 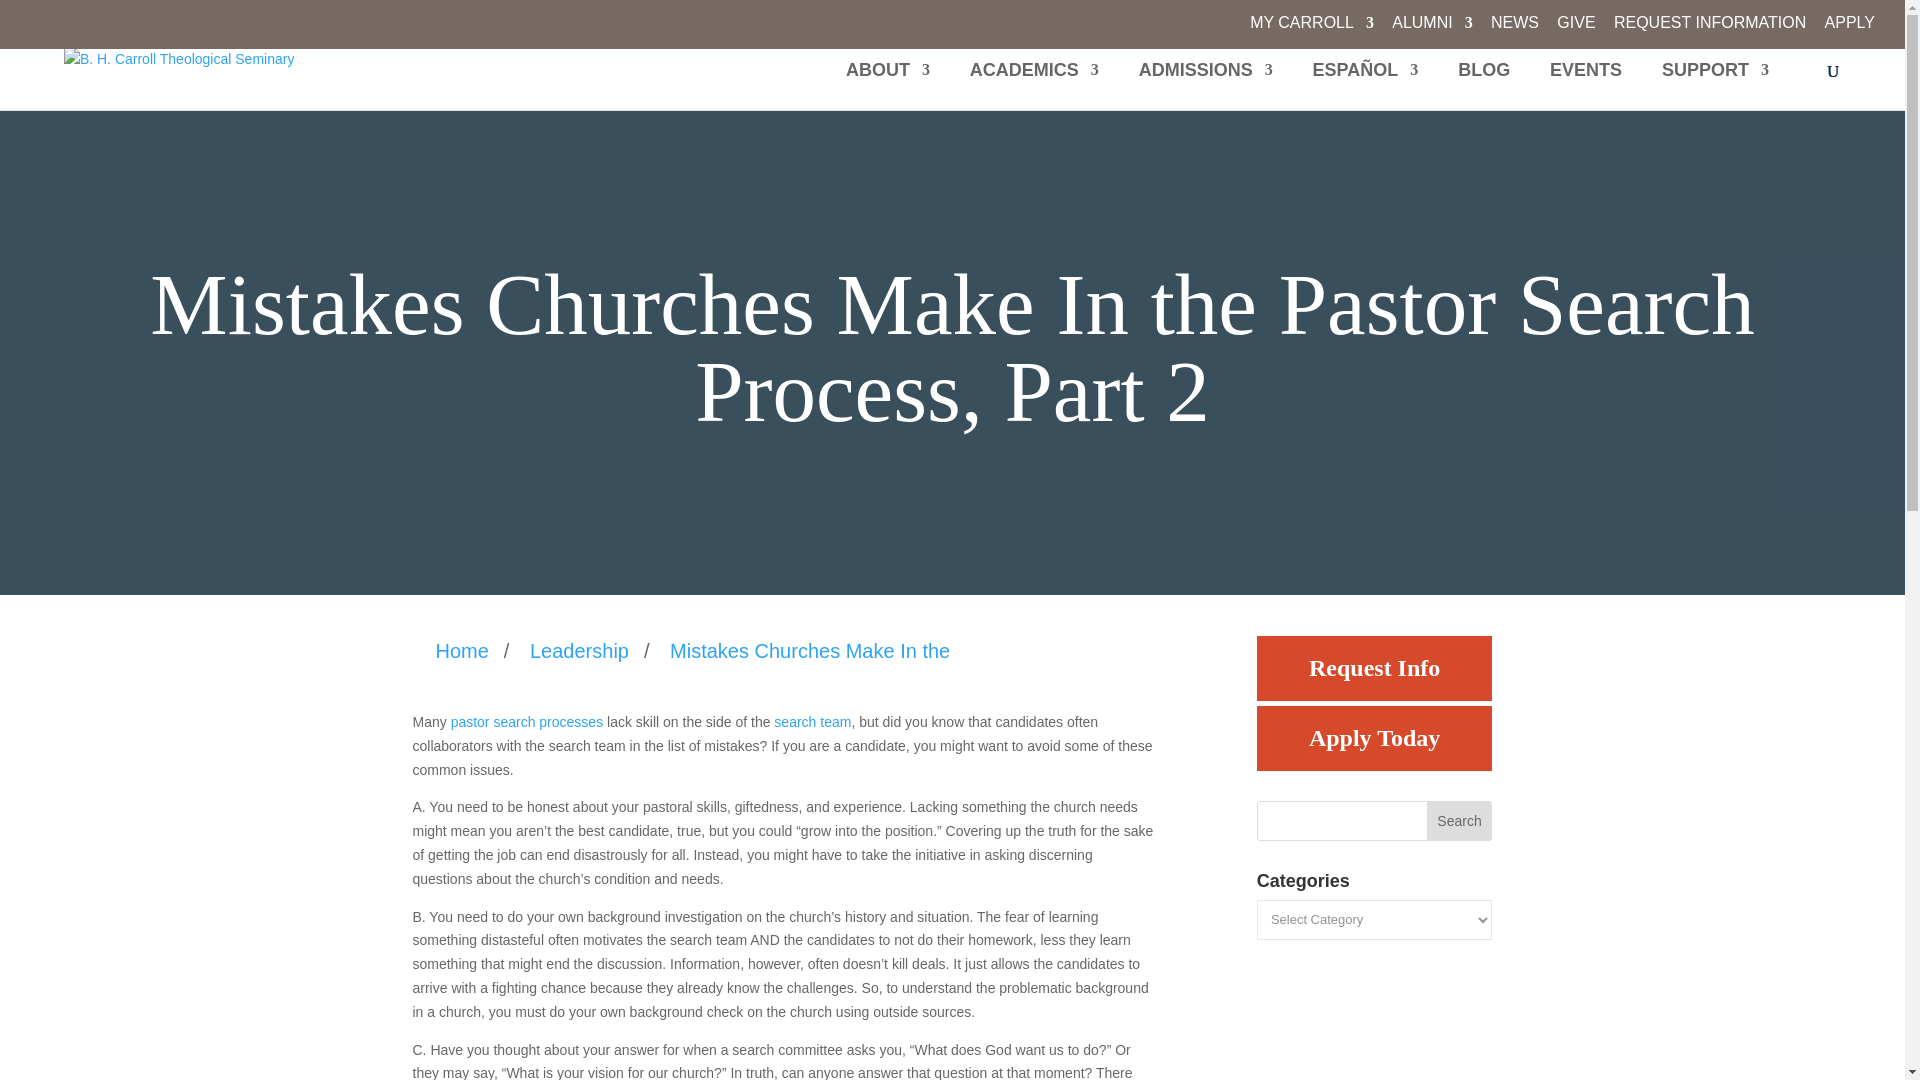 What do you see at coordinates (1312, 29) in the screenshot?
I see `MY CARROLL` at bounding box center [1312, 29].